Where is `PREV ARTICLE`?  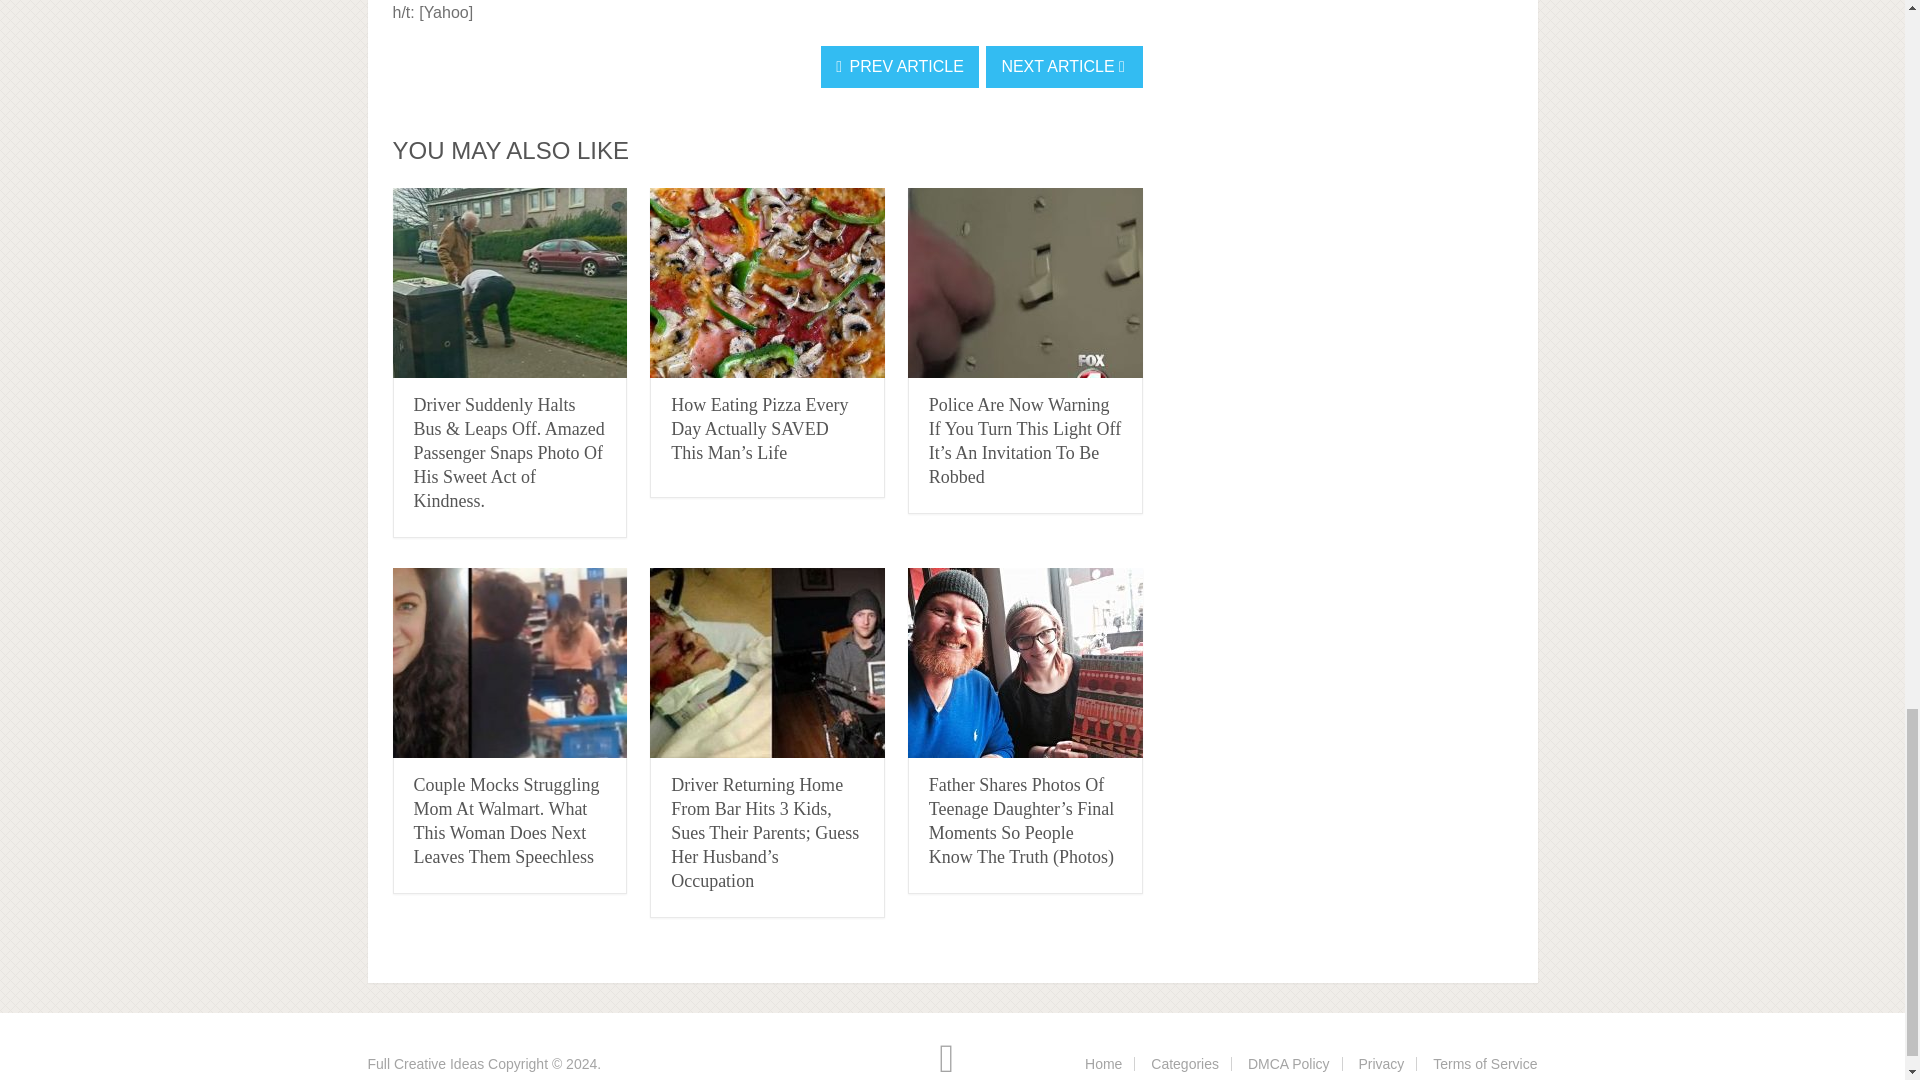
PREV ARTICLE is located at coordinates (900, 66).